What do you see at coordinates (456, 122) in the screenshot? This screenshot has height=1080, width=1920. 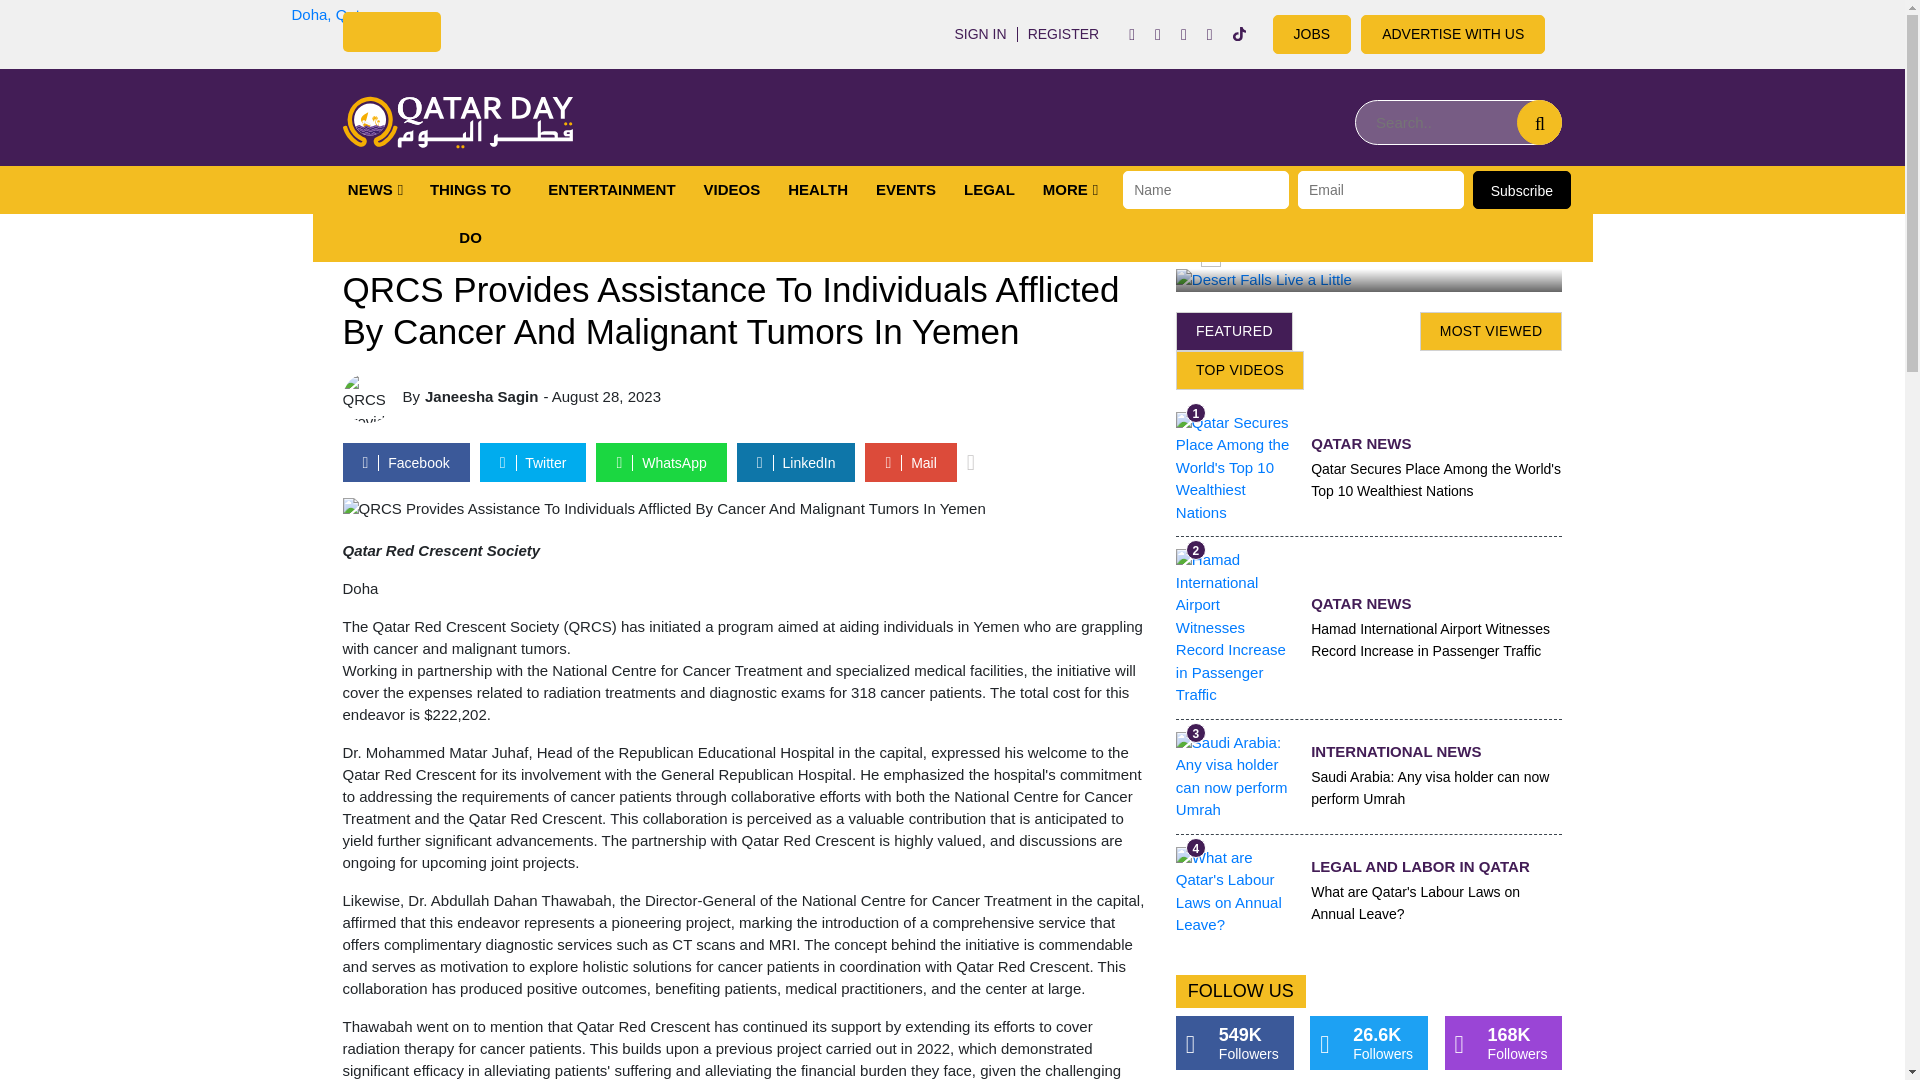 I see `Home` at bounding box center [456, 122].